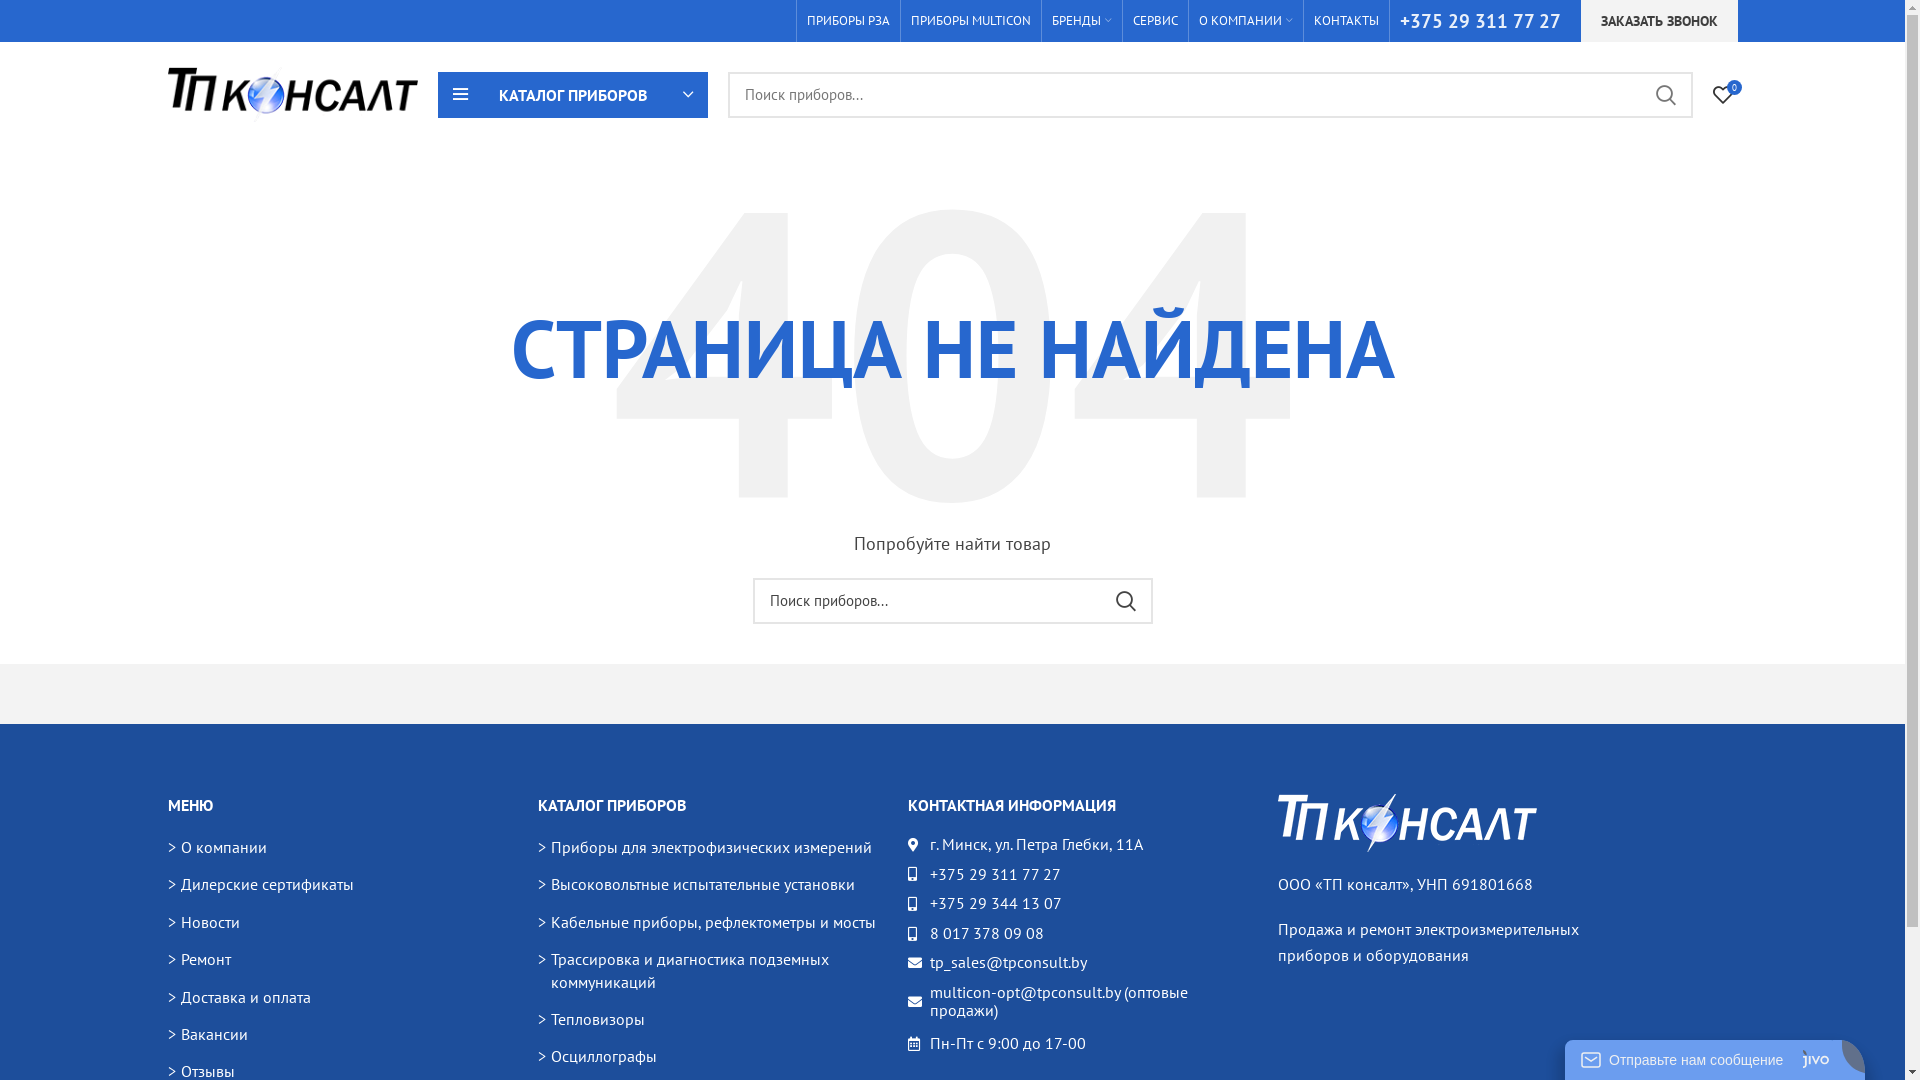 The image size is (1920, 1080). What do you see at coordinates (1125, 600) in the screenshot?
I see `SEARCH` at bounding box center [1125, 600].